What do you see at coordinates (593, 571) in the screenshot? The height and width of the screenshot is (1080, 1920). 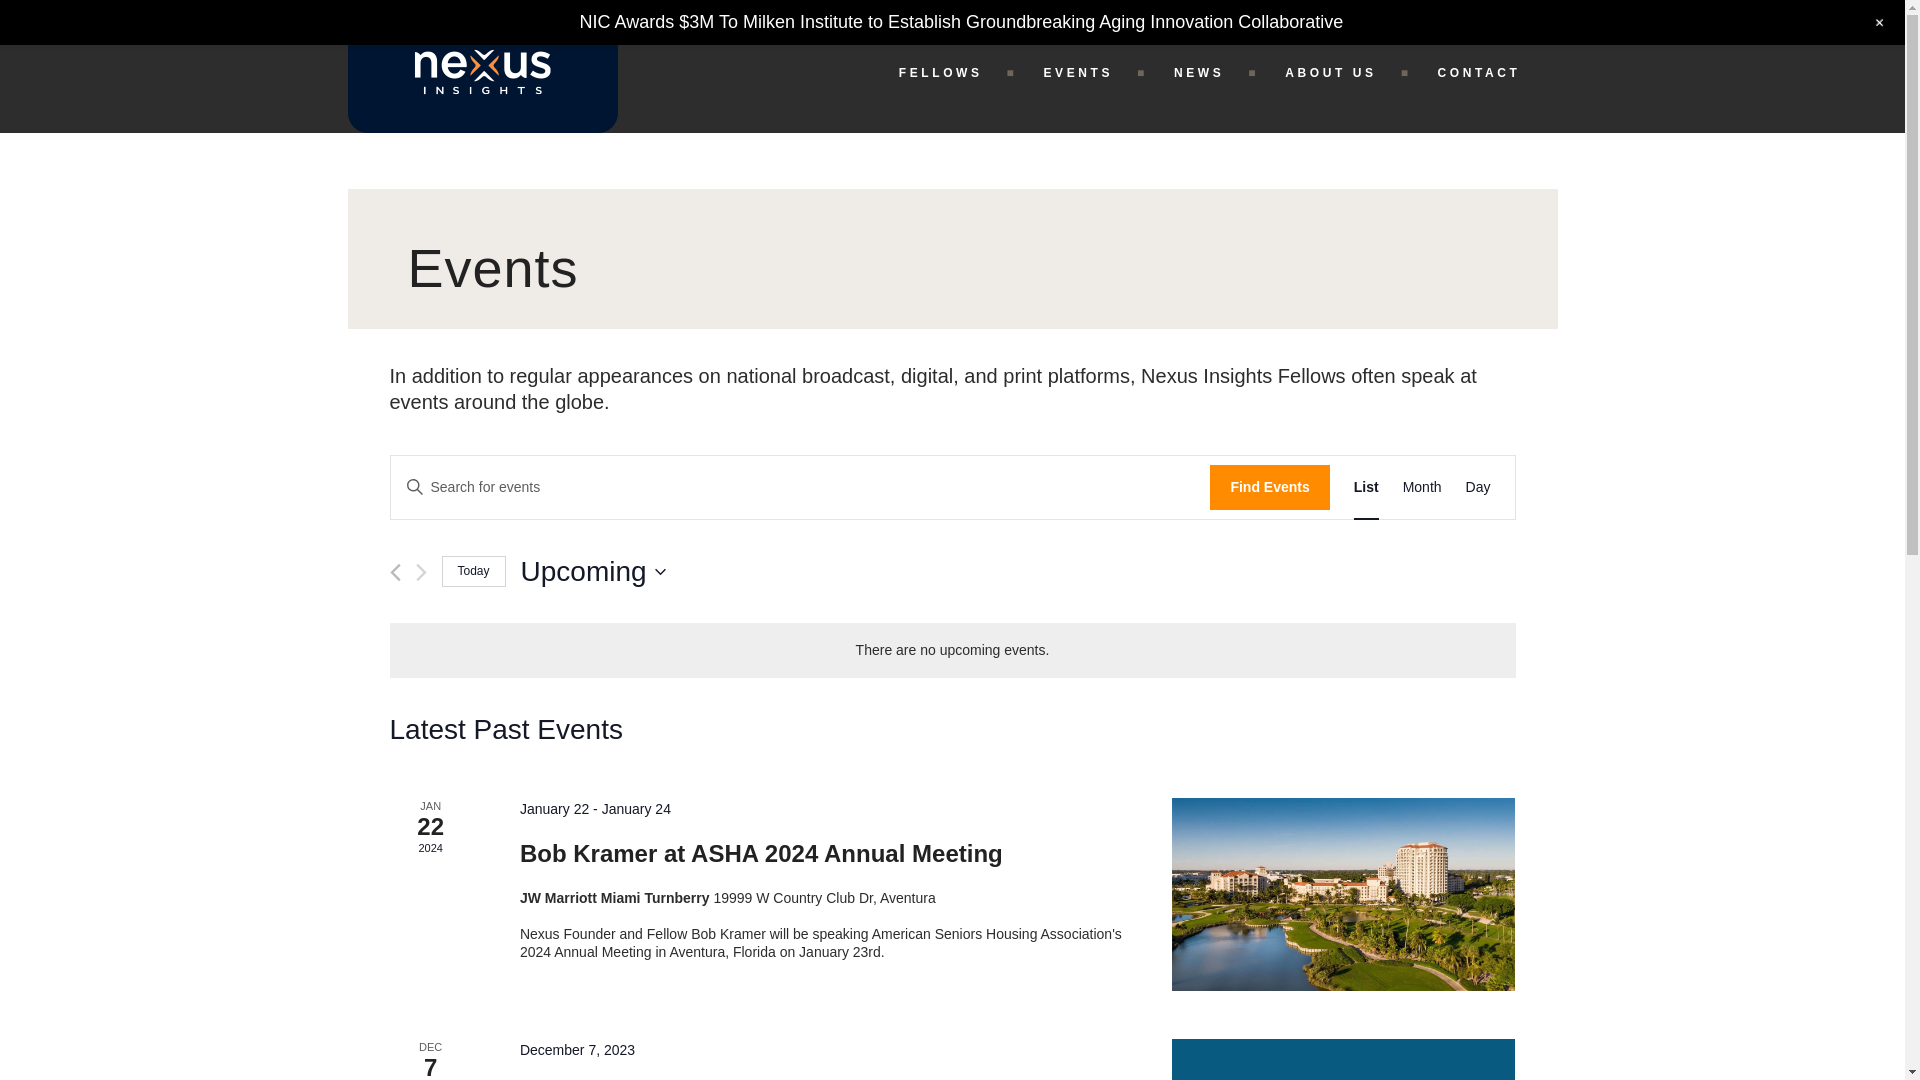 I see `Click to toggle datepicker` at bounding box center [593, 571].